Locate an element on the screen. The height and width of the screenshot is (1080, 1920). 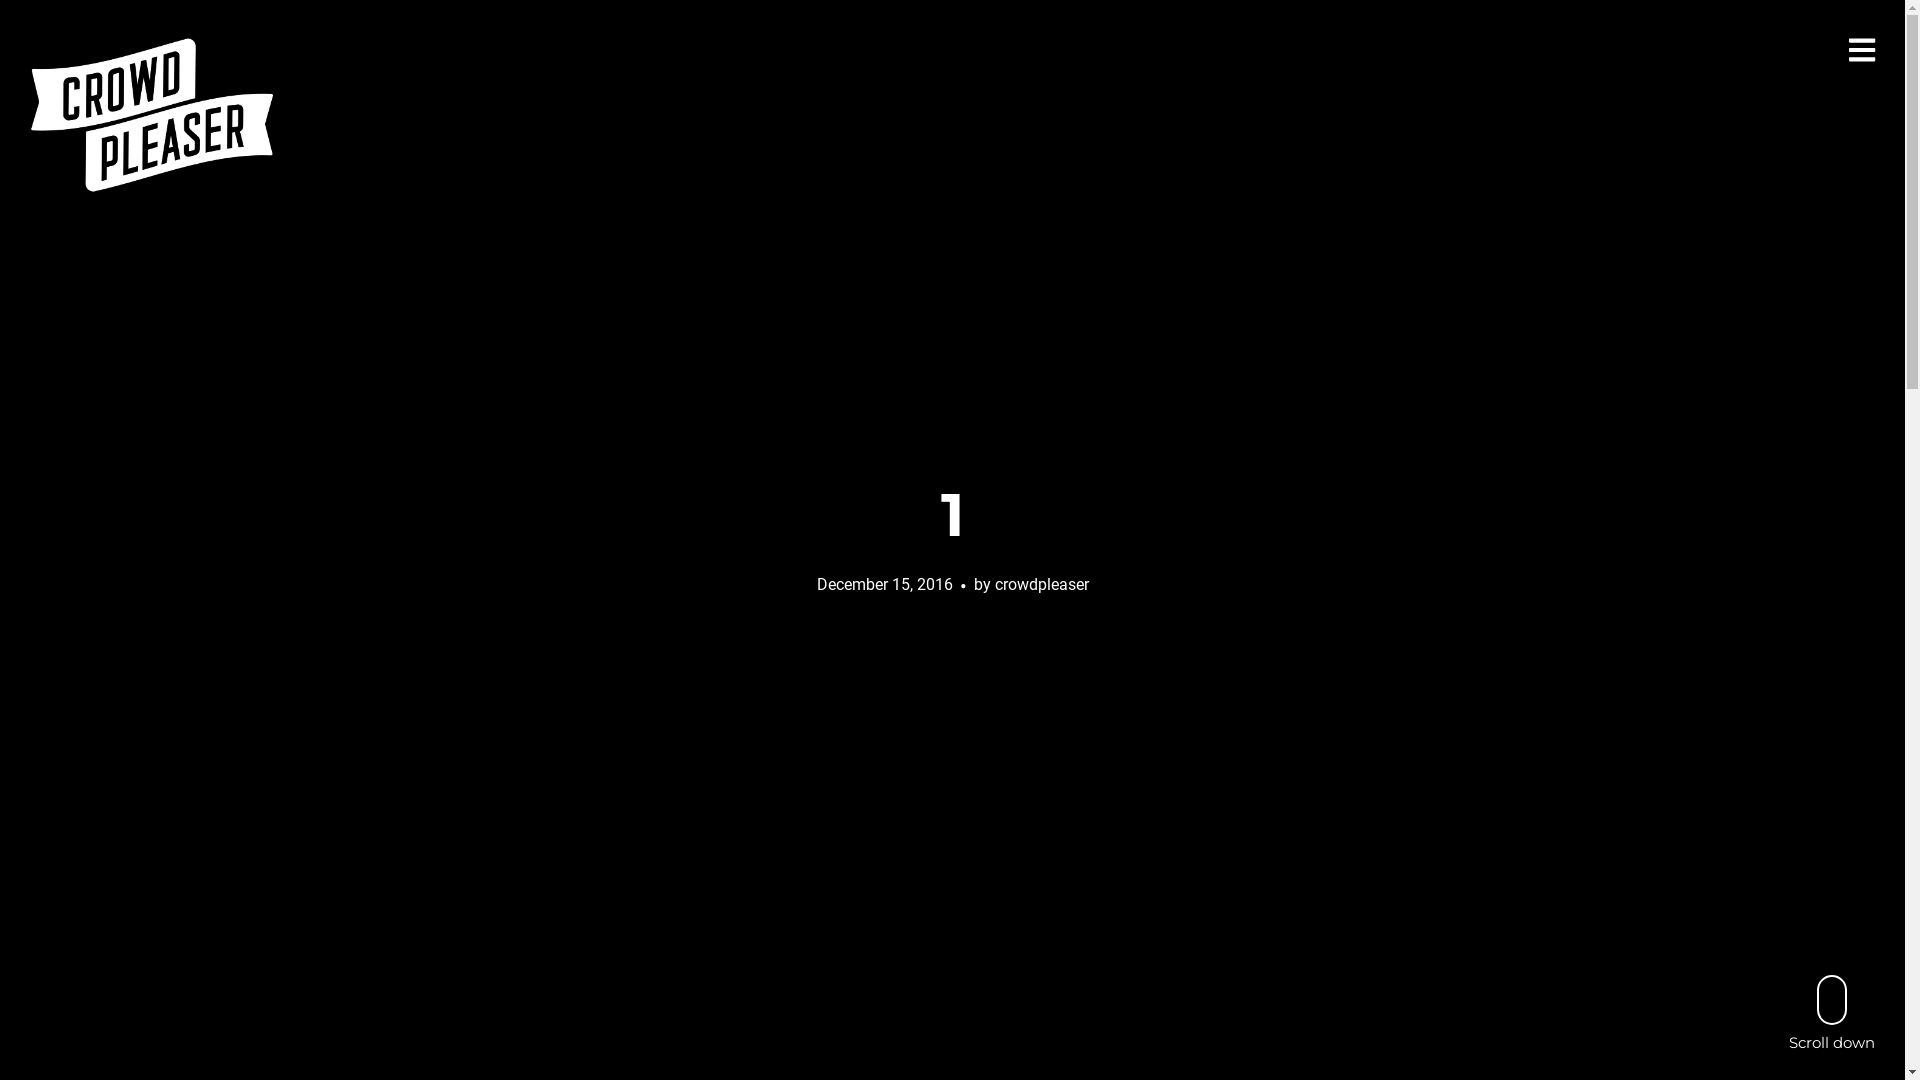
crowdpleaser is located at coordinates (1041, 584).